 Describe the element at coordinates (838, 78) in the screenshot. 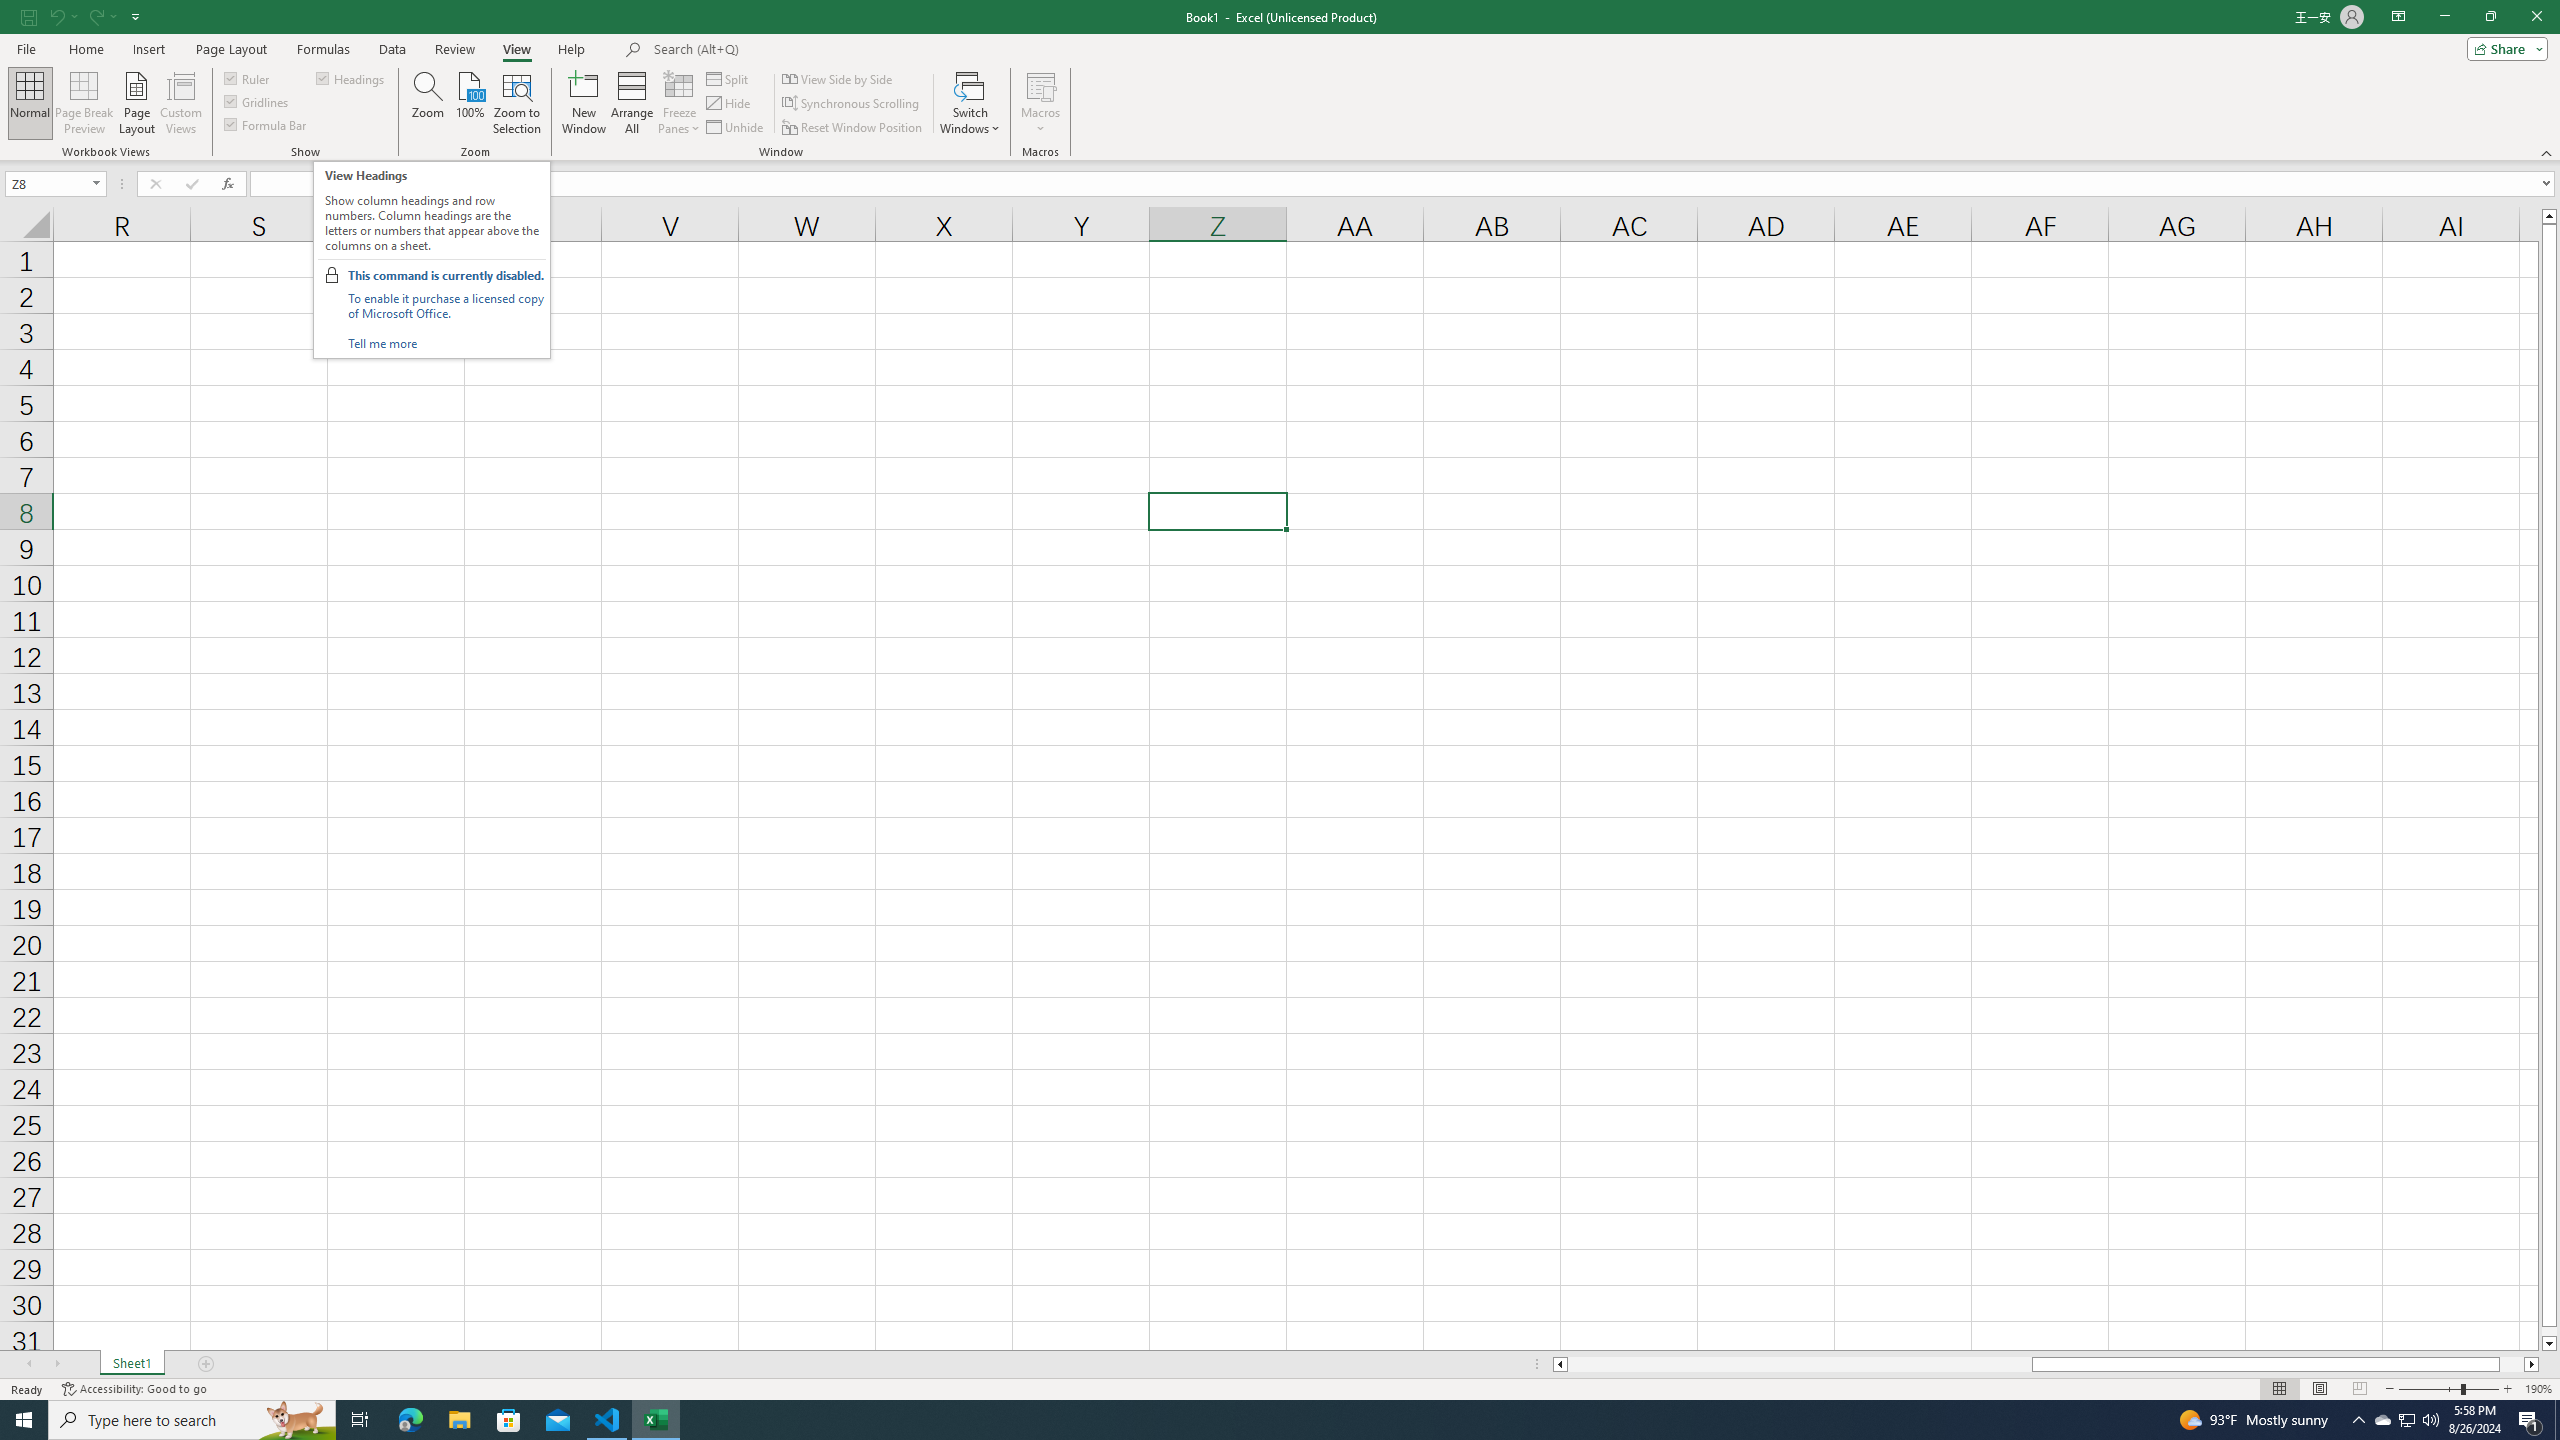

I see `View Side by Side` at that location.